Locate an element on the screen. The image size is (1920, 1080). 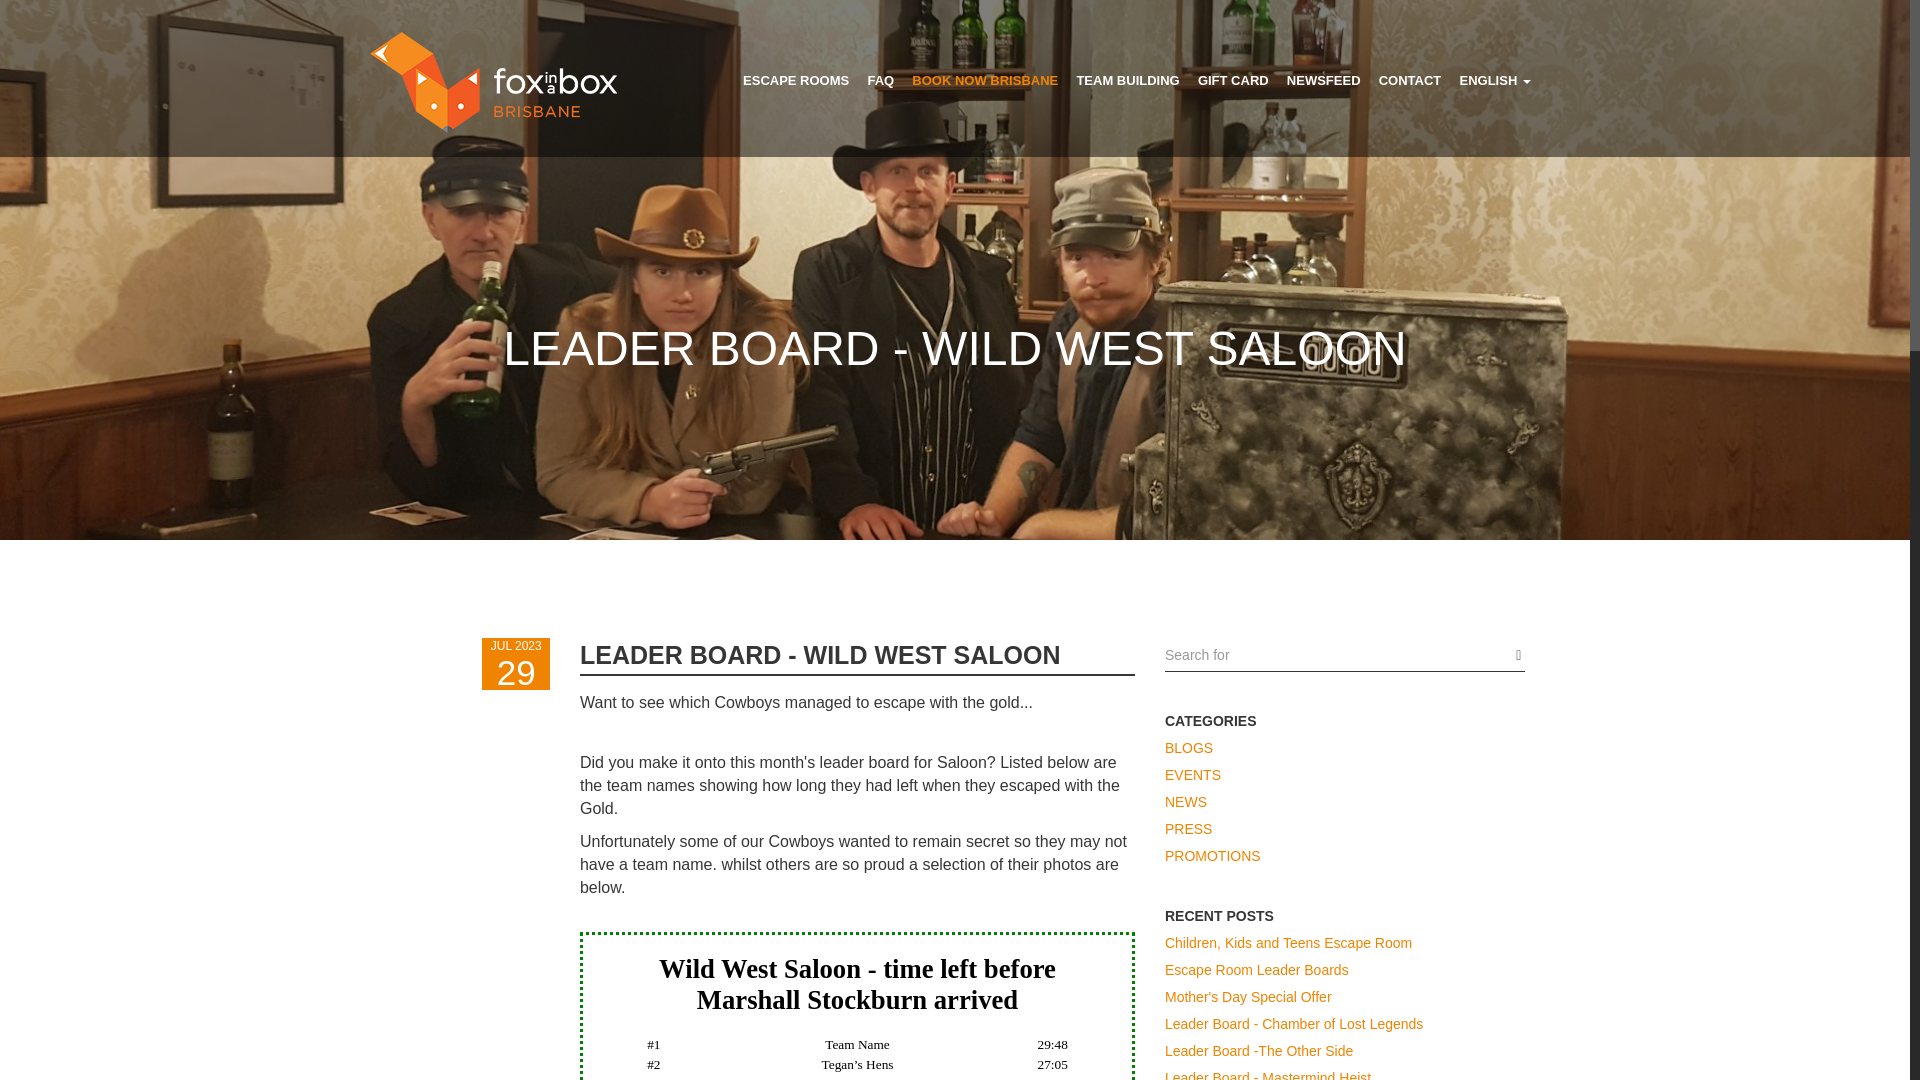
Fox in a Box Brisbane Escape Rooms is located at coordinates (493, 82).